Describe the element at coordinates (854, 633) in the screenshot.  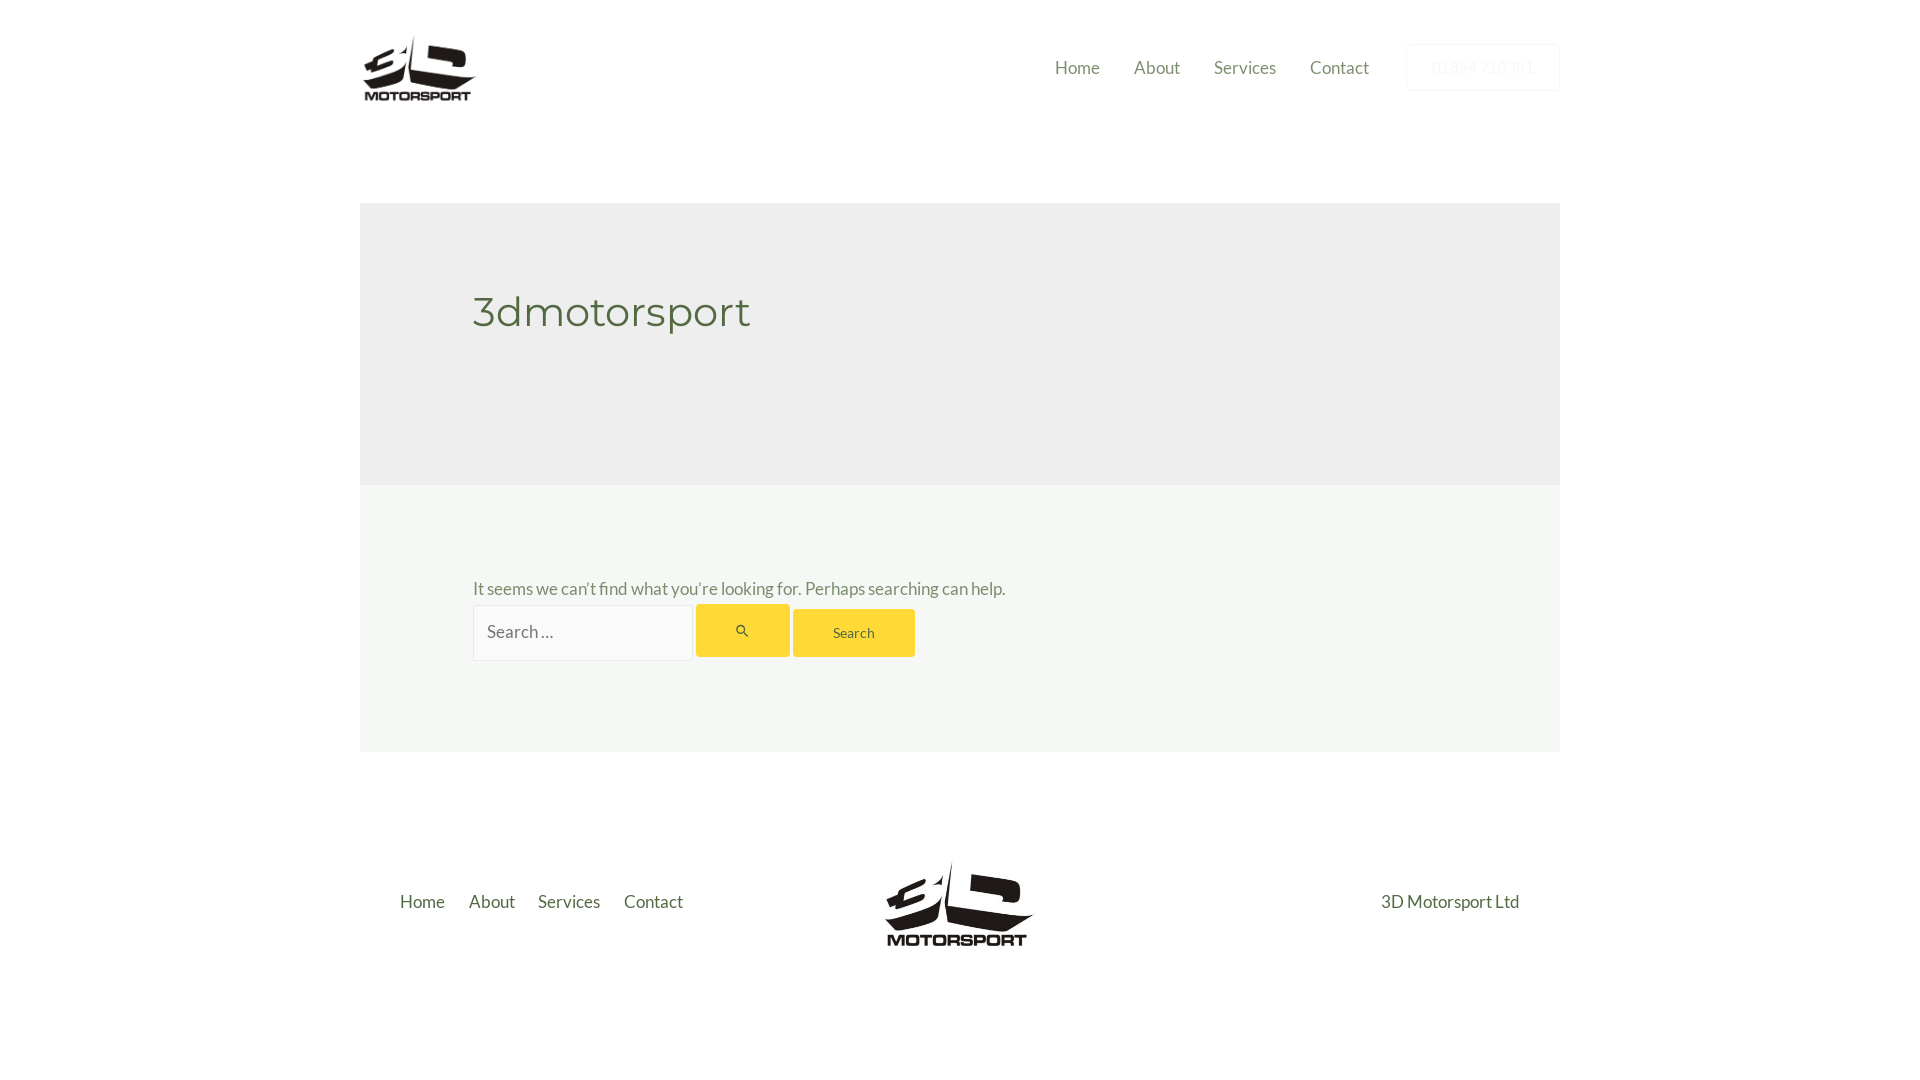
I see `Search` at that location.